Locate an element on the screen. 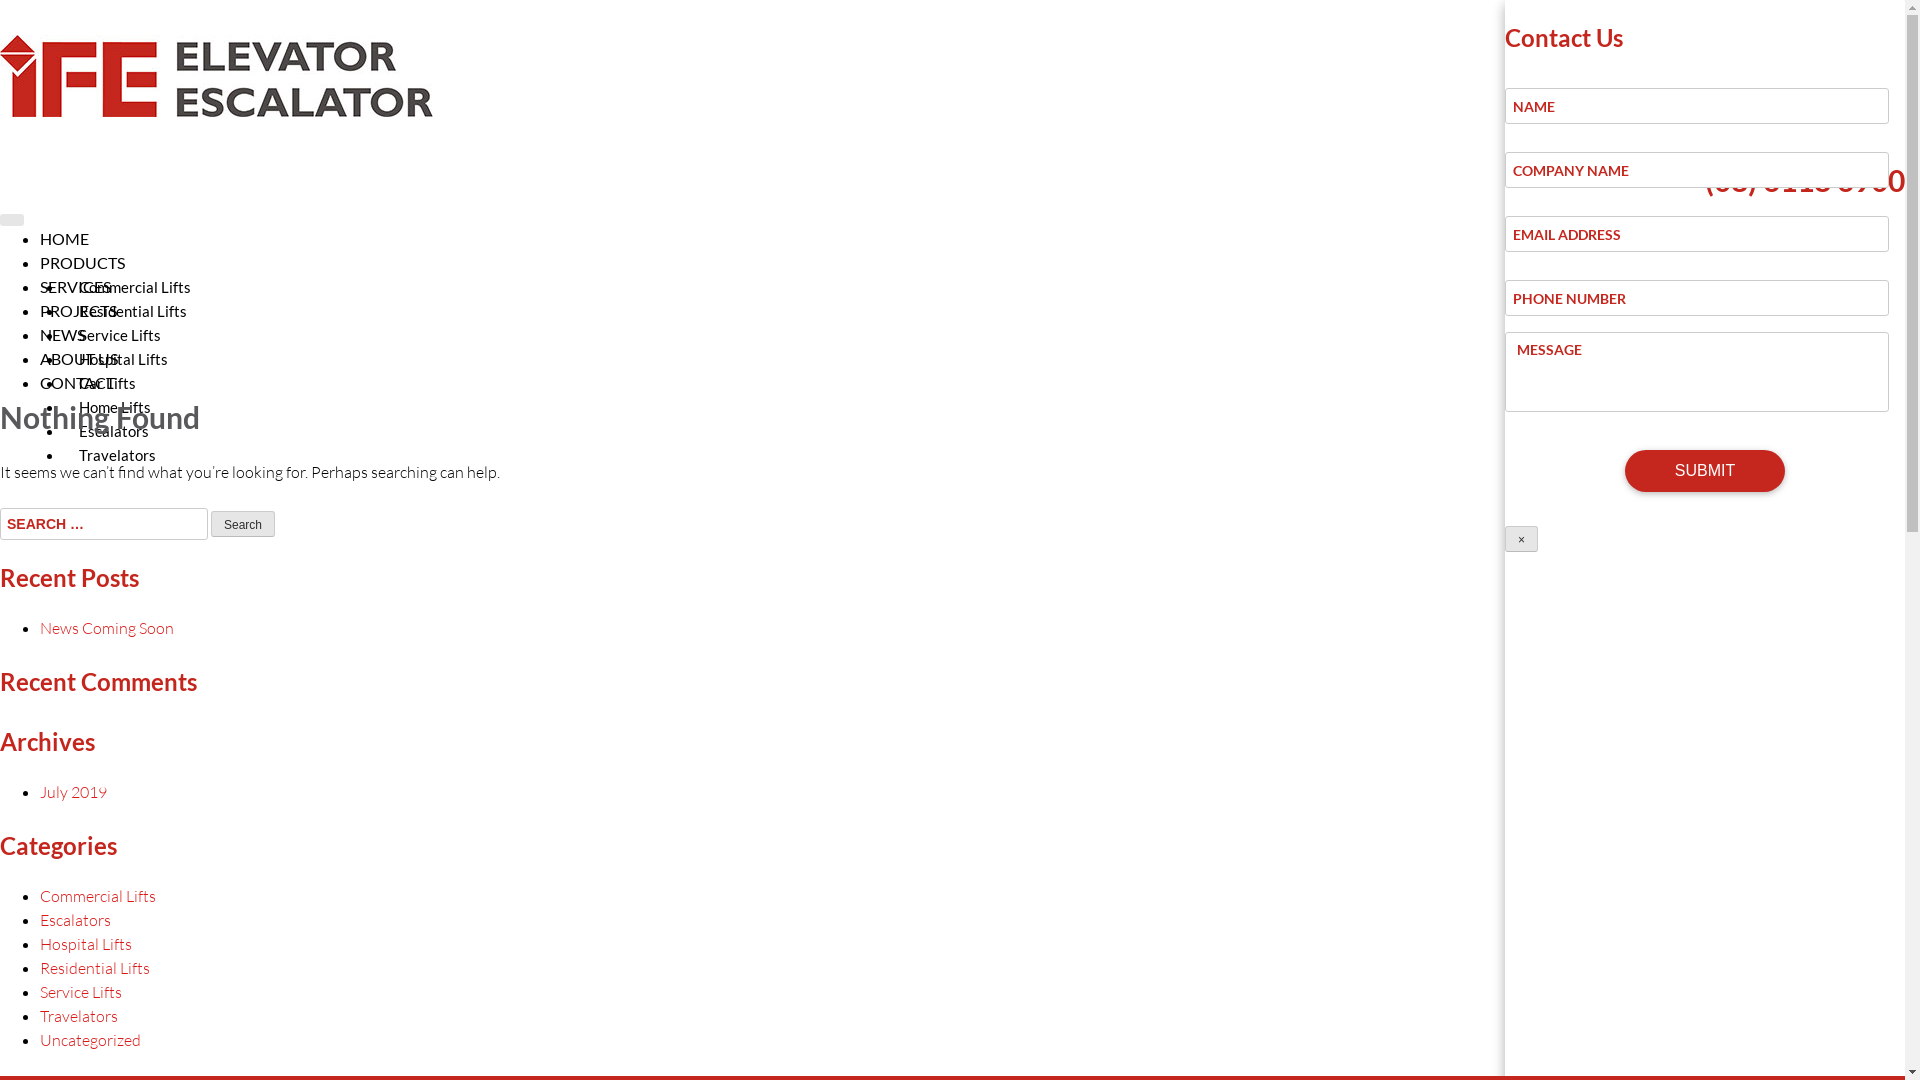 This screenshot has width=1920, height=1080. Residential Lifts is located at coordinates (133, 311).